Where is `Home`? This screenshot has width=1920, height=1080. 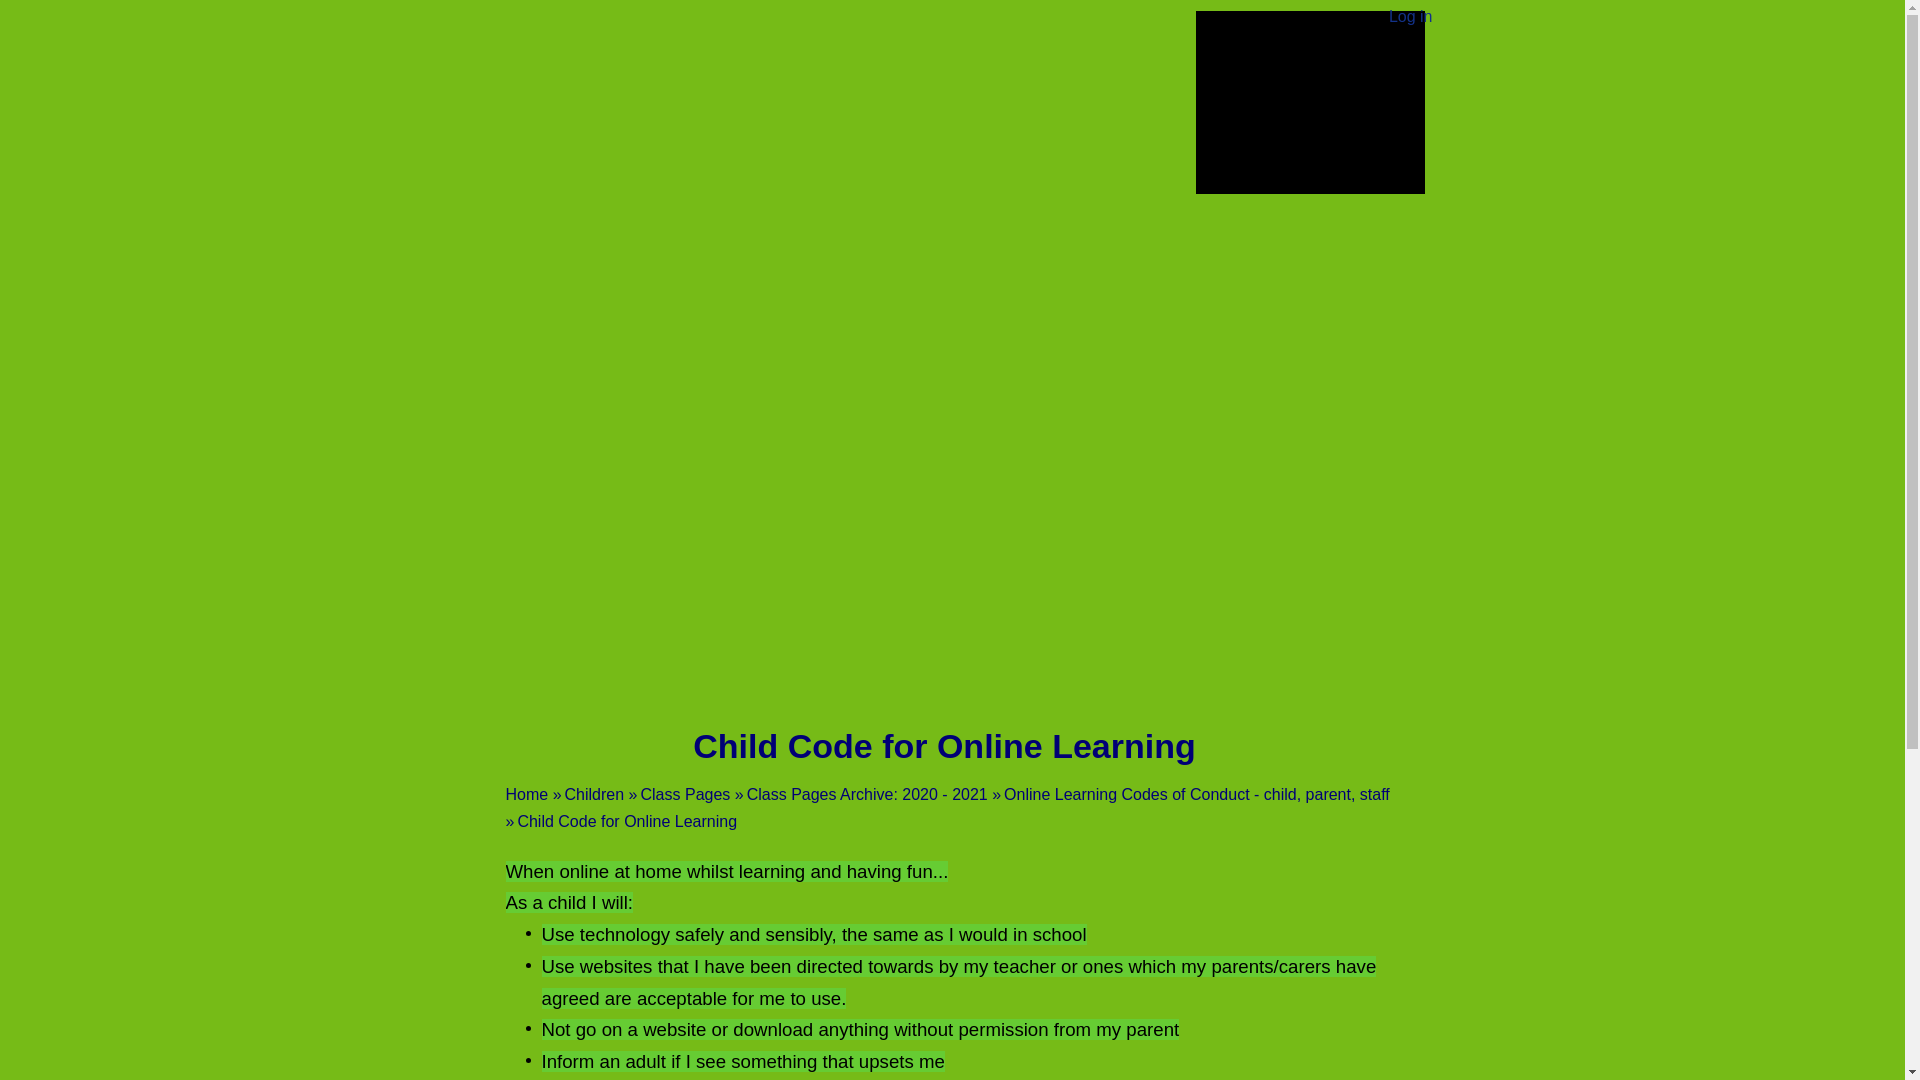 Home is located at coordinates (537, 566).